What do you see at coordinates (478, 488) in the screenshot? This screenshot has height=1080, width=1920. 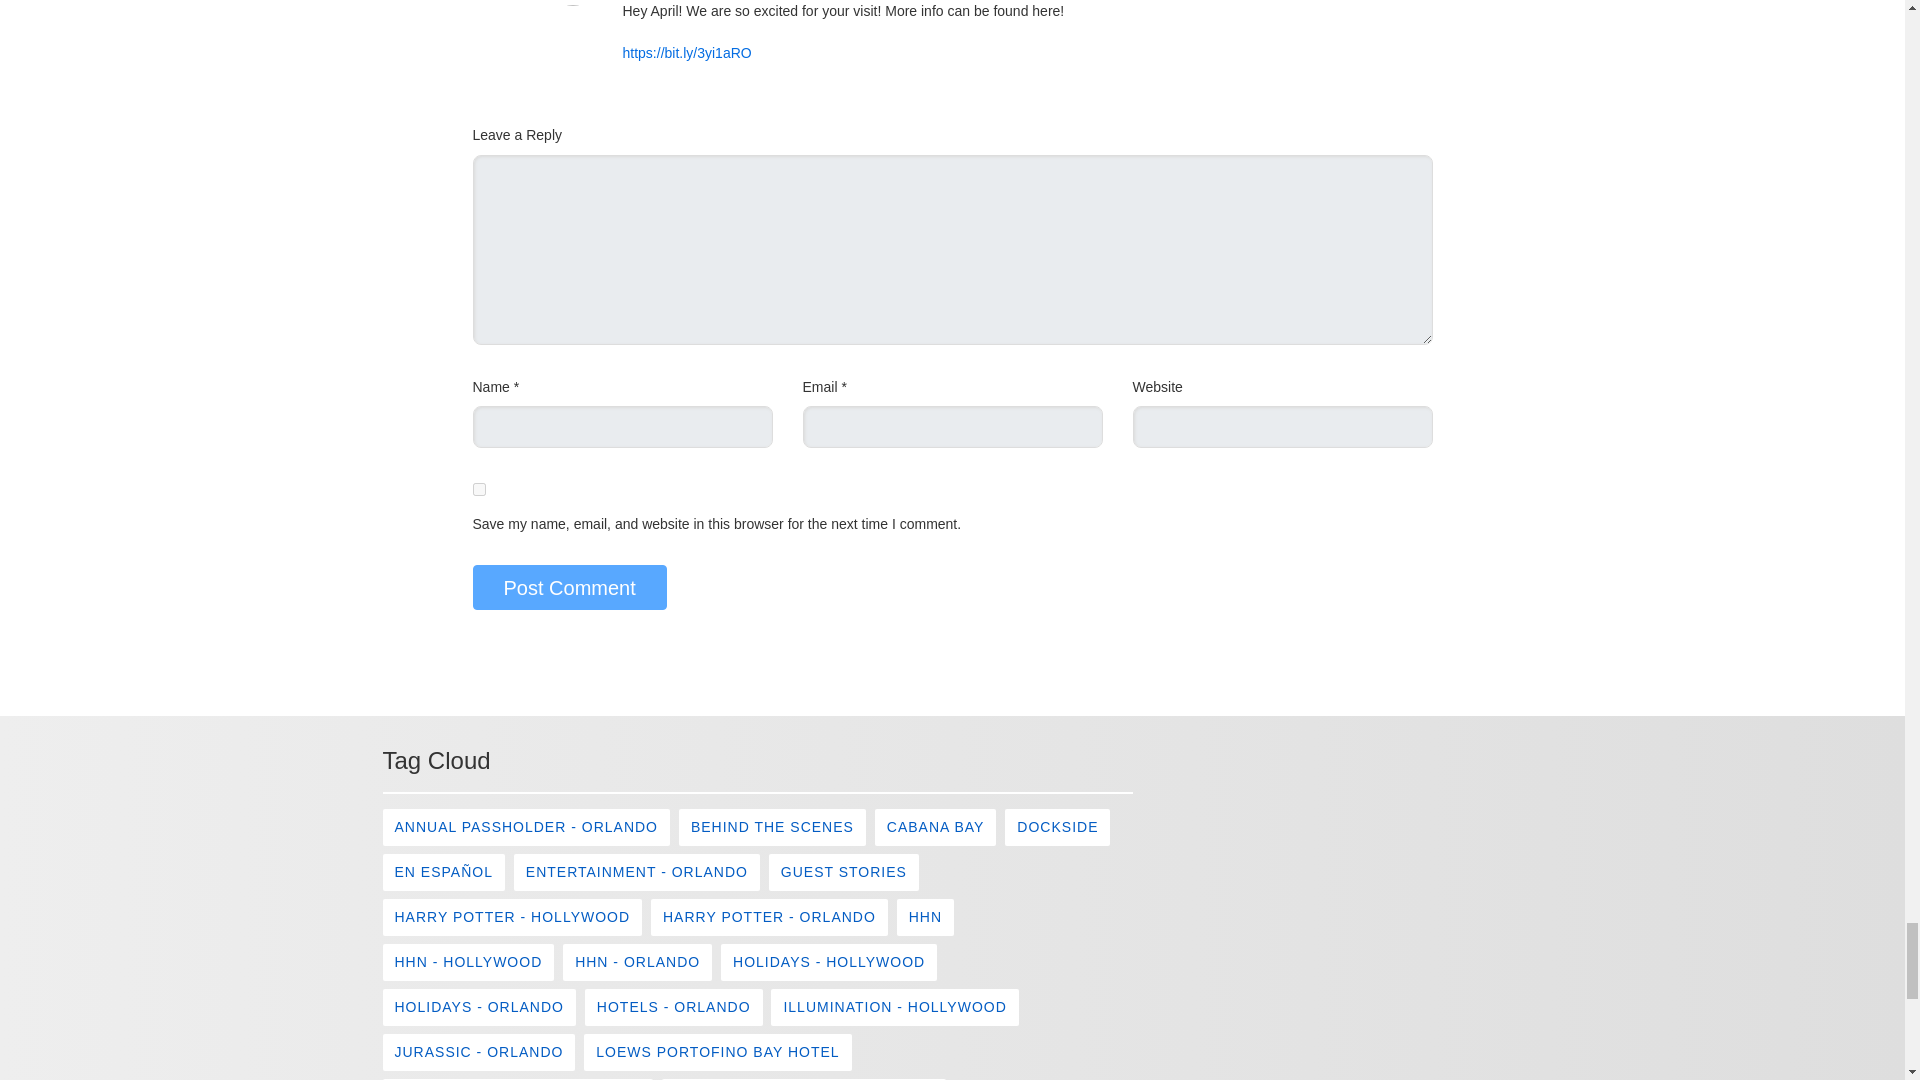 I see `yes` at bounding box center [478, 488].